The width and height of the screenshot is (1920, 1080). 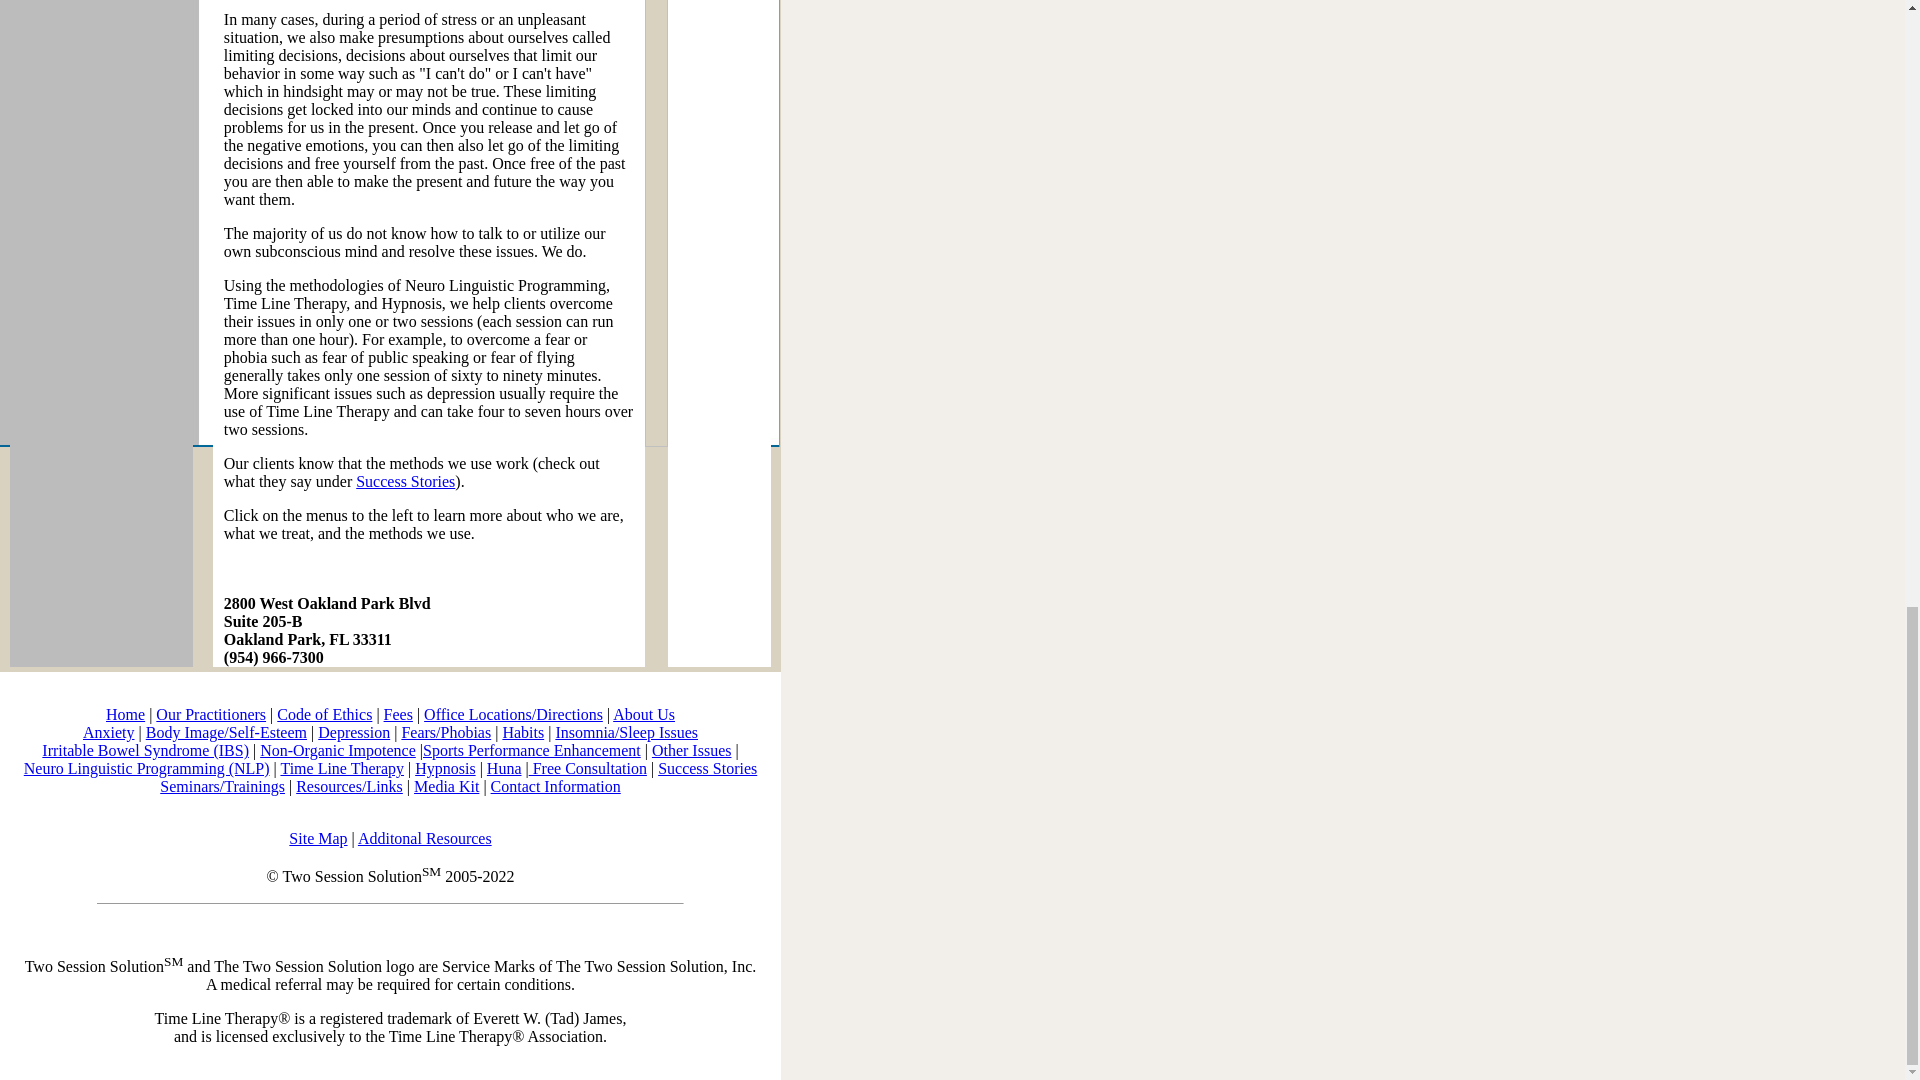 I want to click on Depression, so click(x=354, y=732).